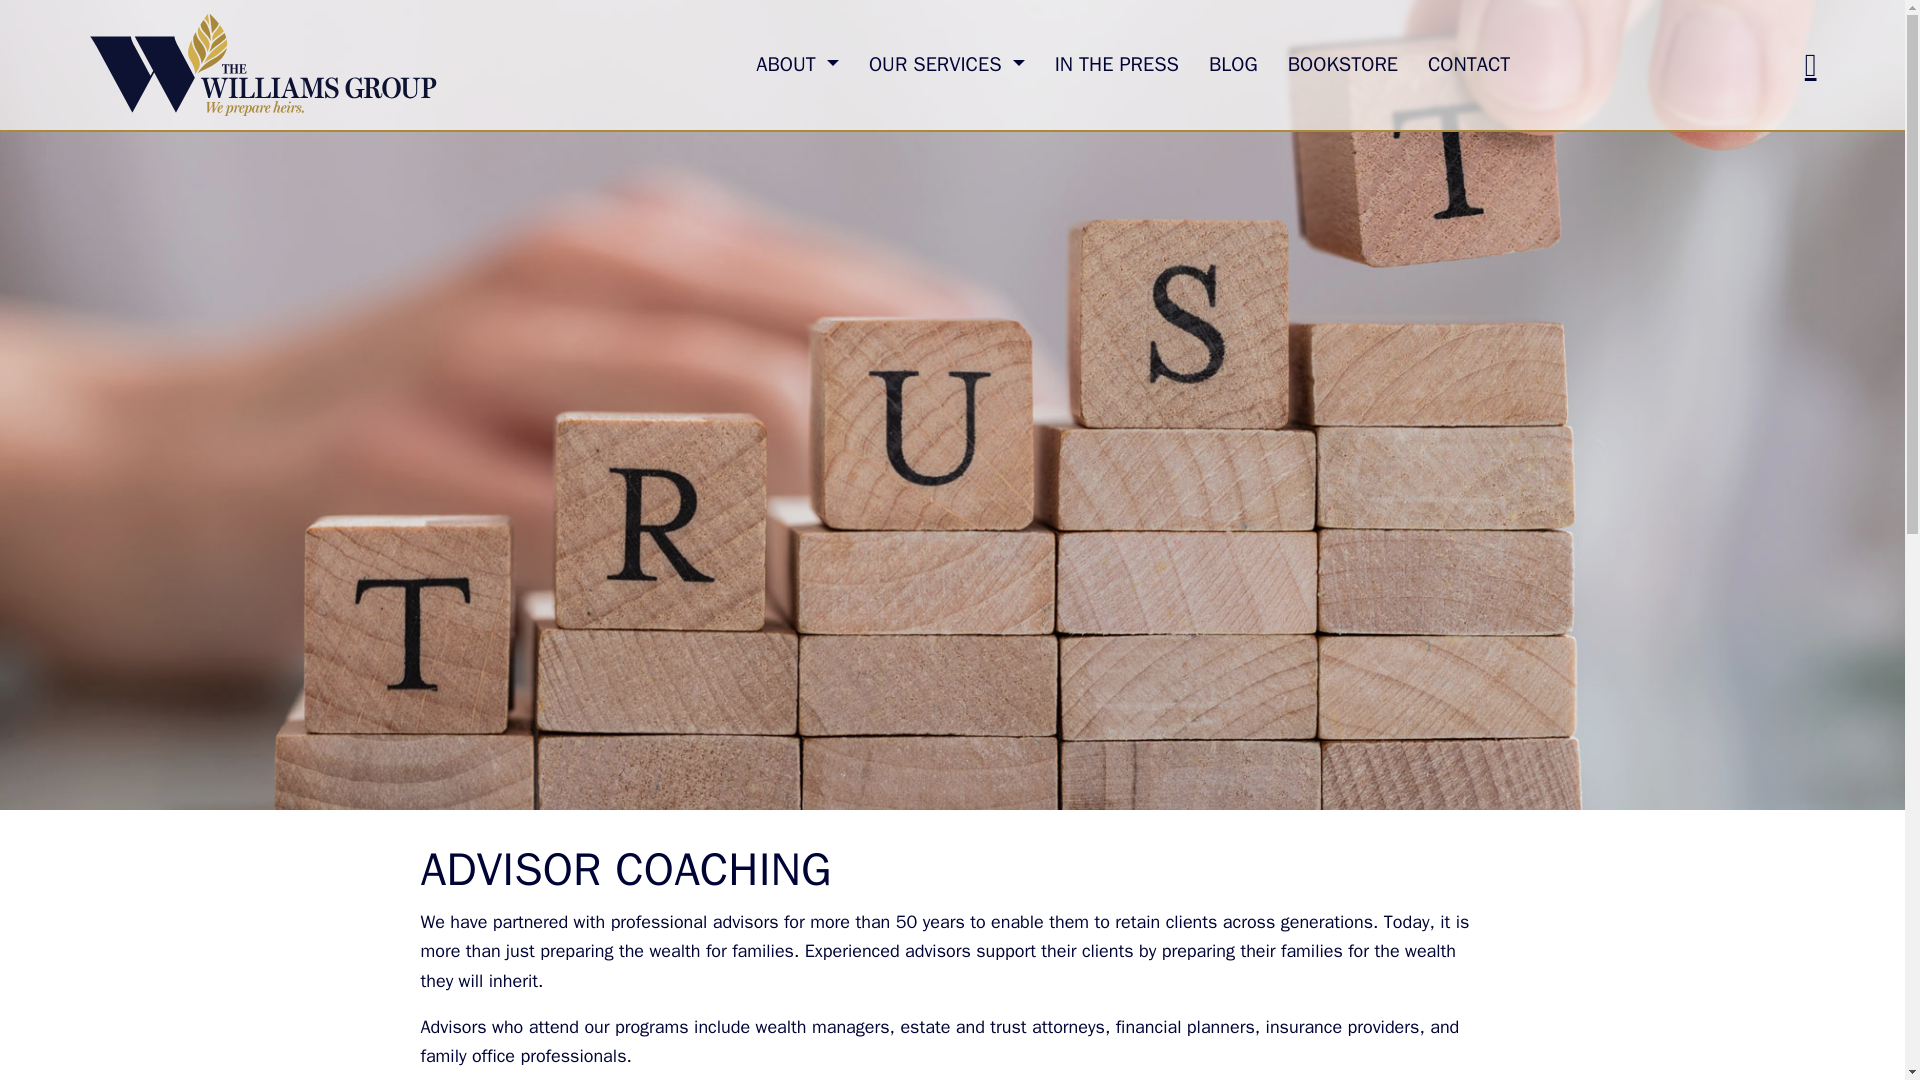 The height and width of the screenshot is (1080, 1920). I want to click on BLOG, so click(1233, 64).